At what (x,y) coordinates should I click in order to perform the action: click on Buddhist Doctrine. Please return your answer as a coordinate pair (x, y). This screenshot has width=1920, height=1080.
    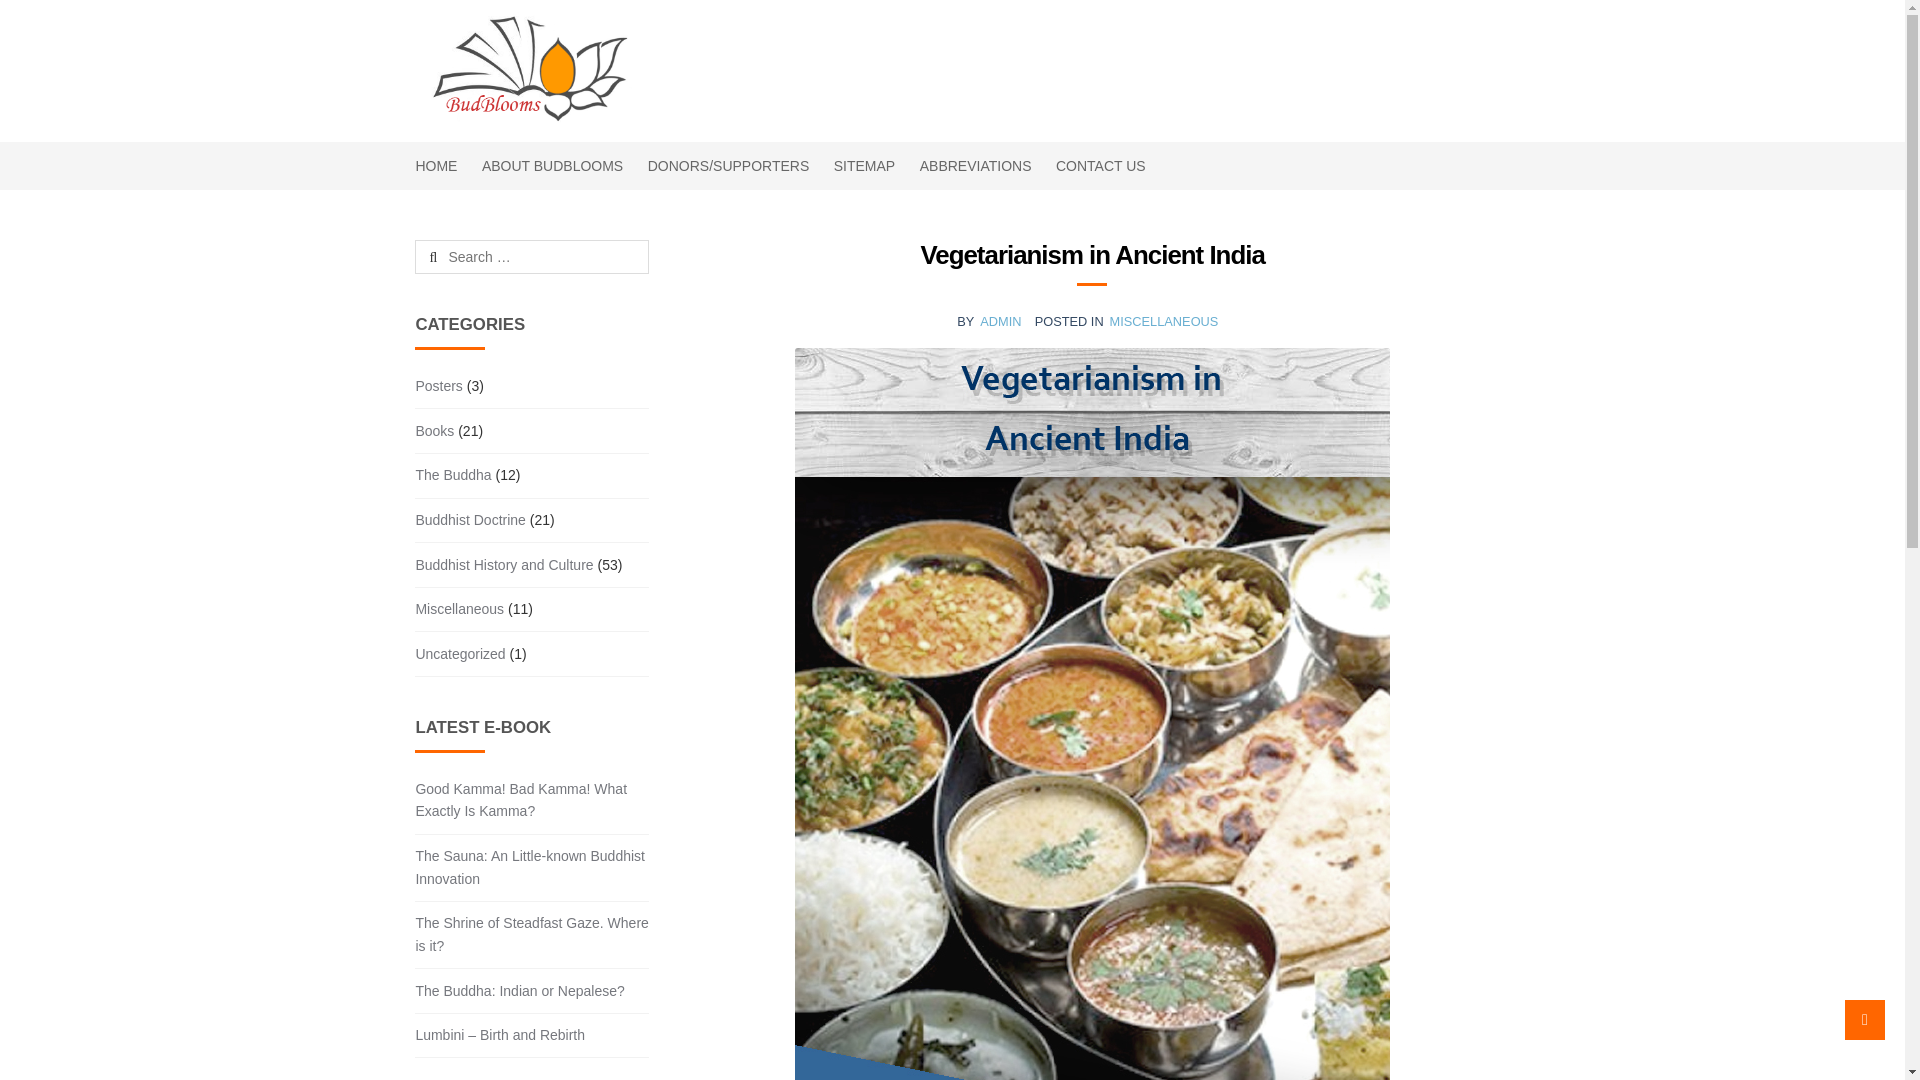
    Looking at the image, I should click on (470, 520).